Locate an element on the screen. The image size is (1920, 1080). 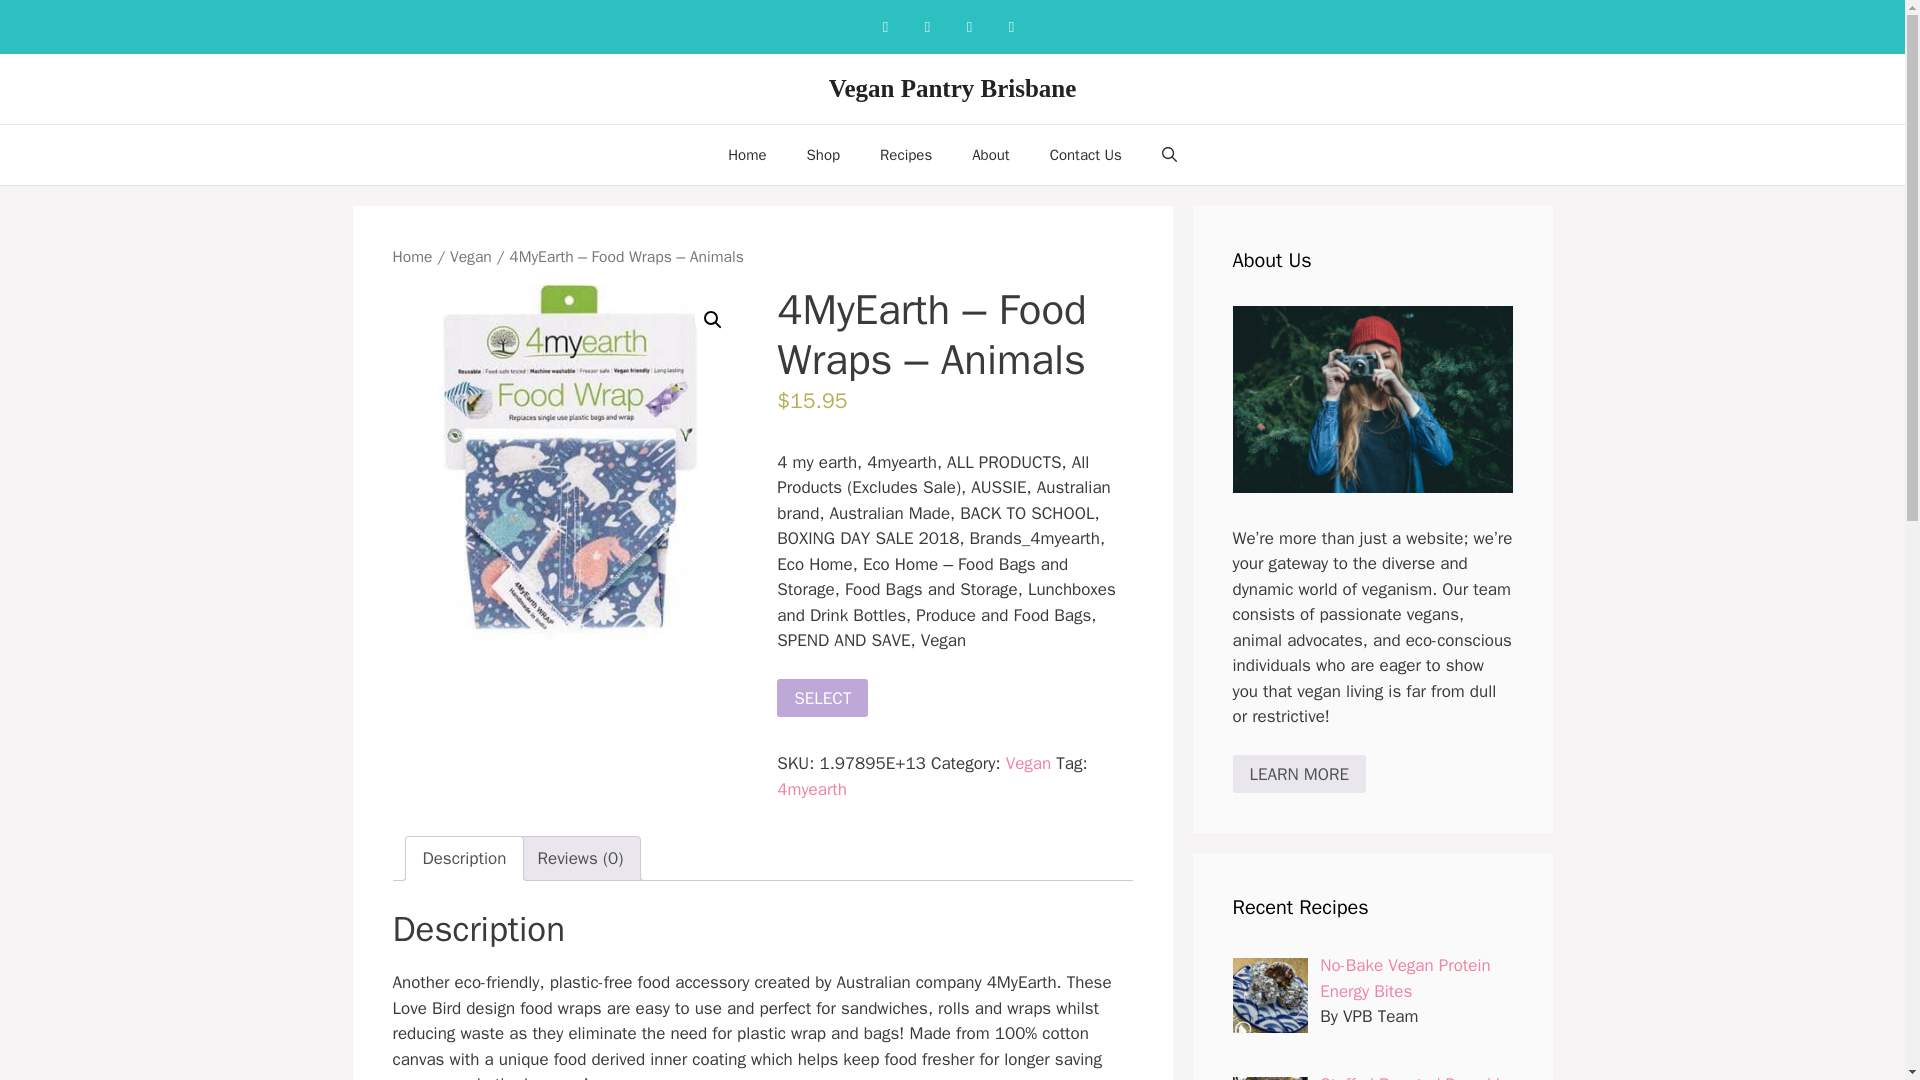
Description is located at coordinates (464, 858).